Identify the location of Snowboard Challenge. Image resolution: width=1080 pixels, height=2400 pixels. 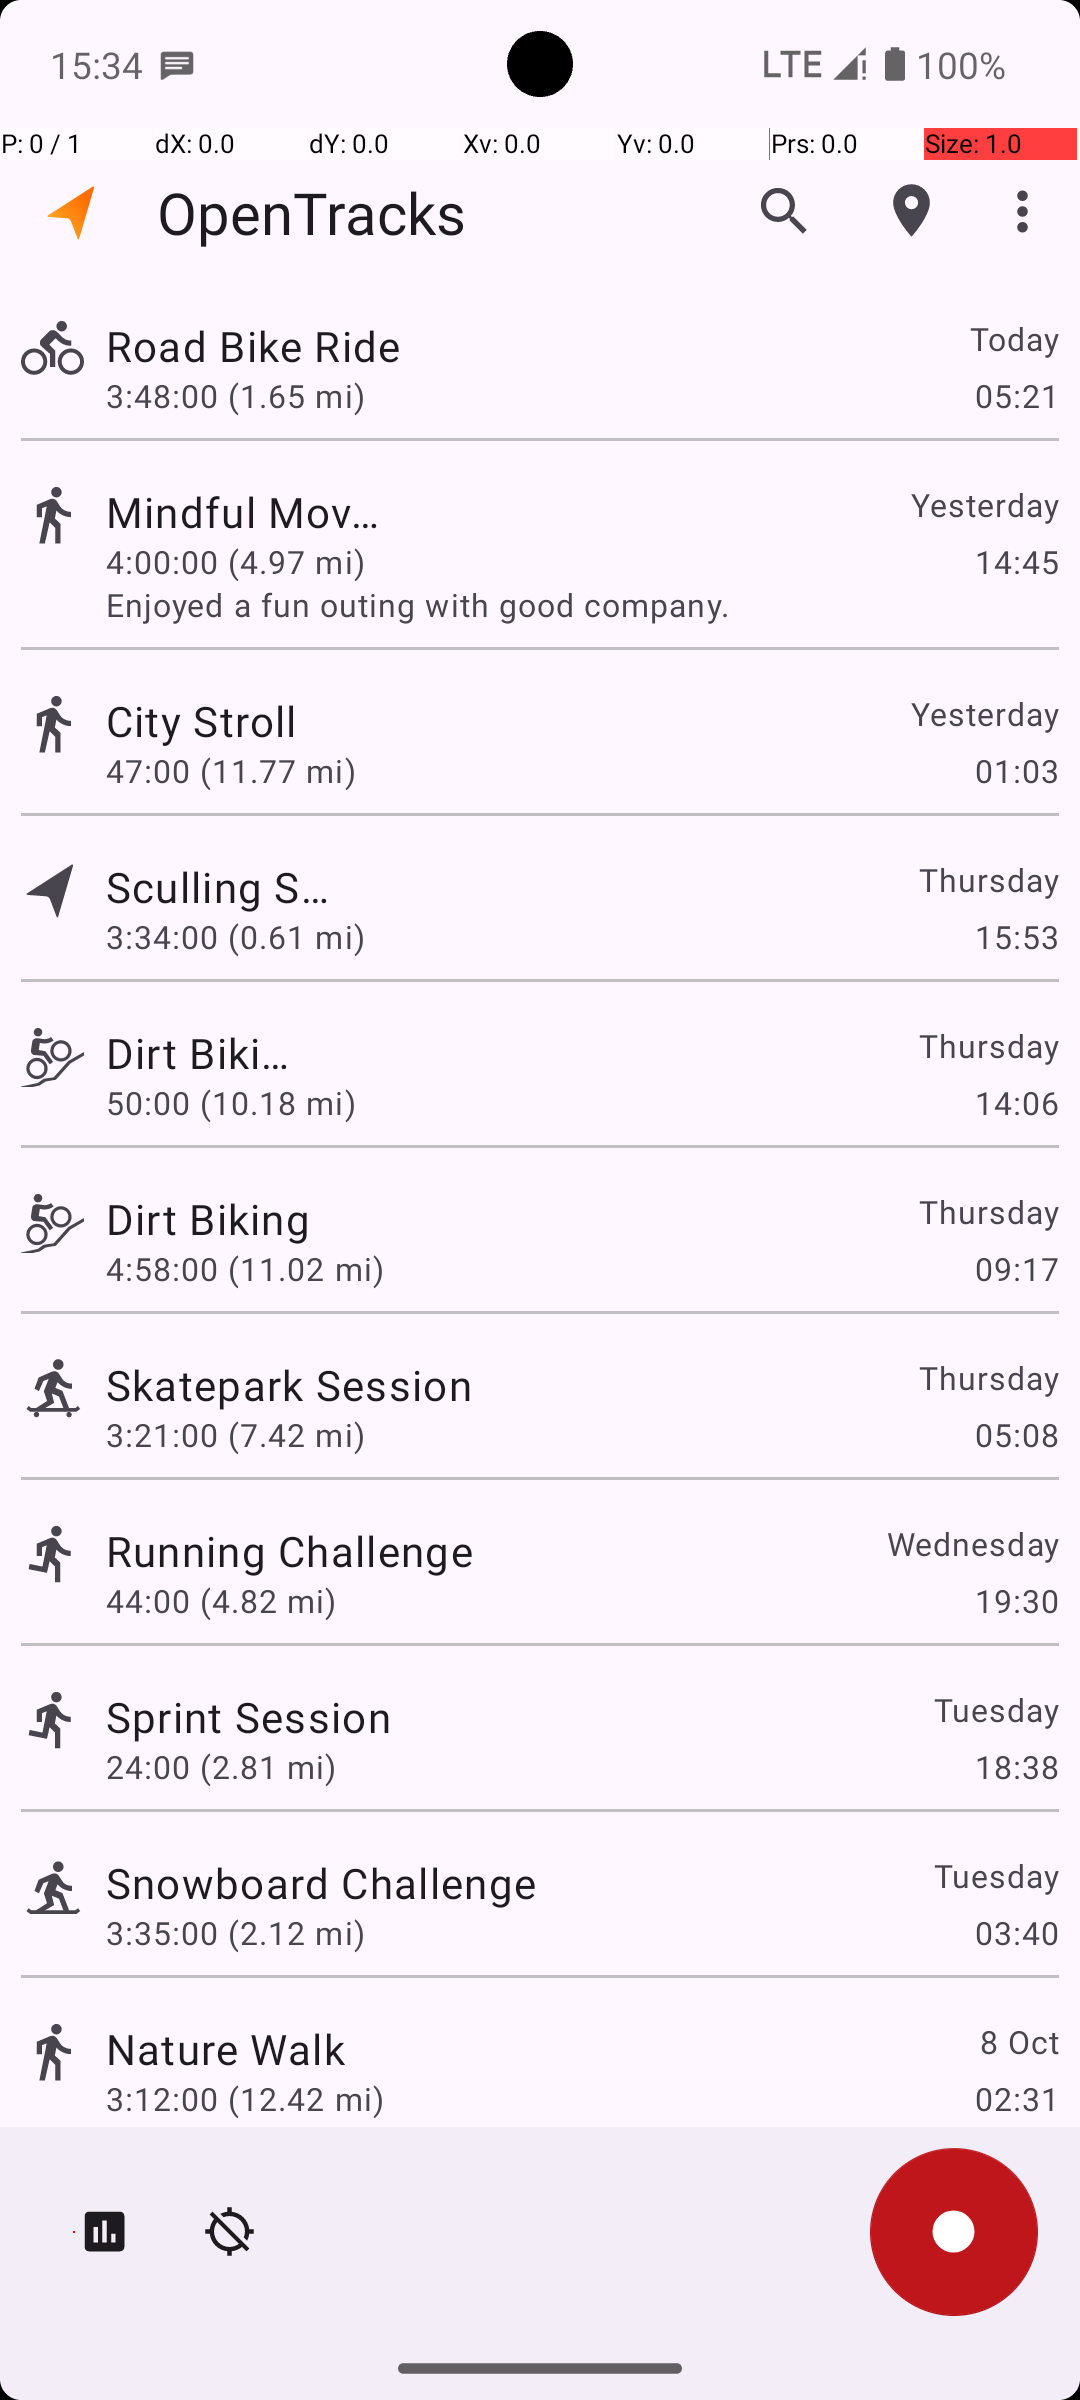
(321, 1882).